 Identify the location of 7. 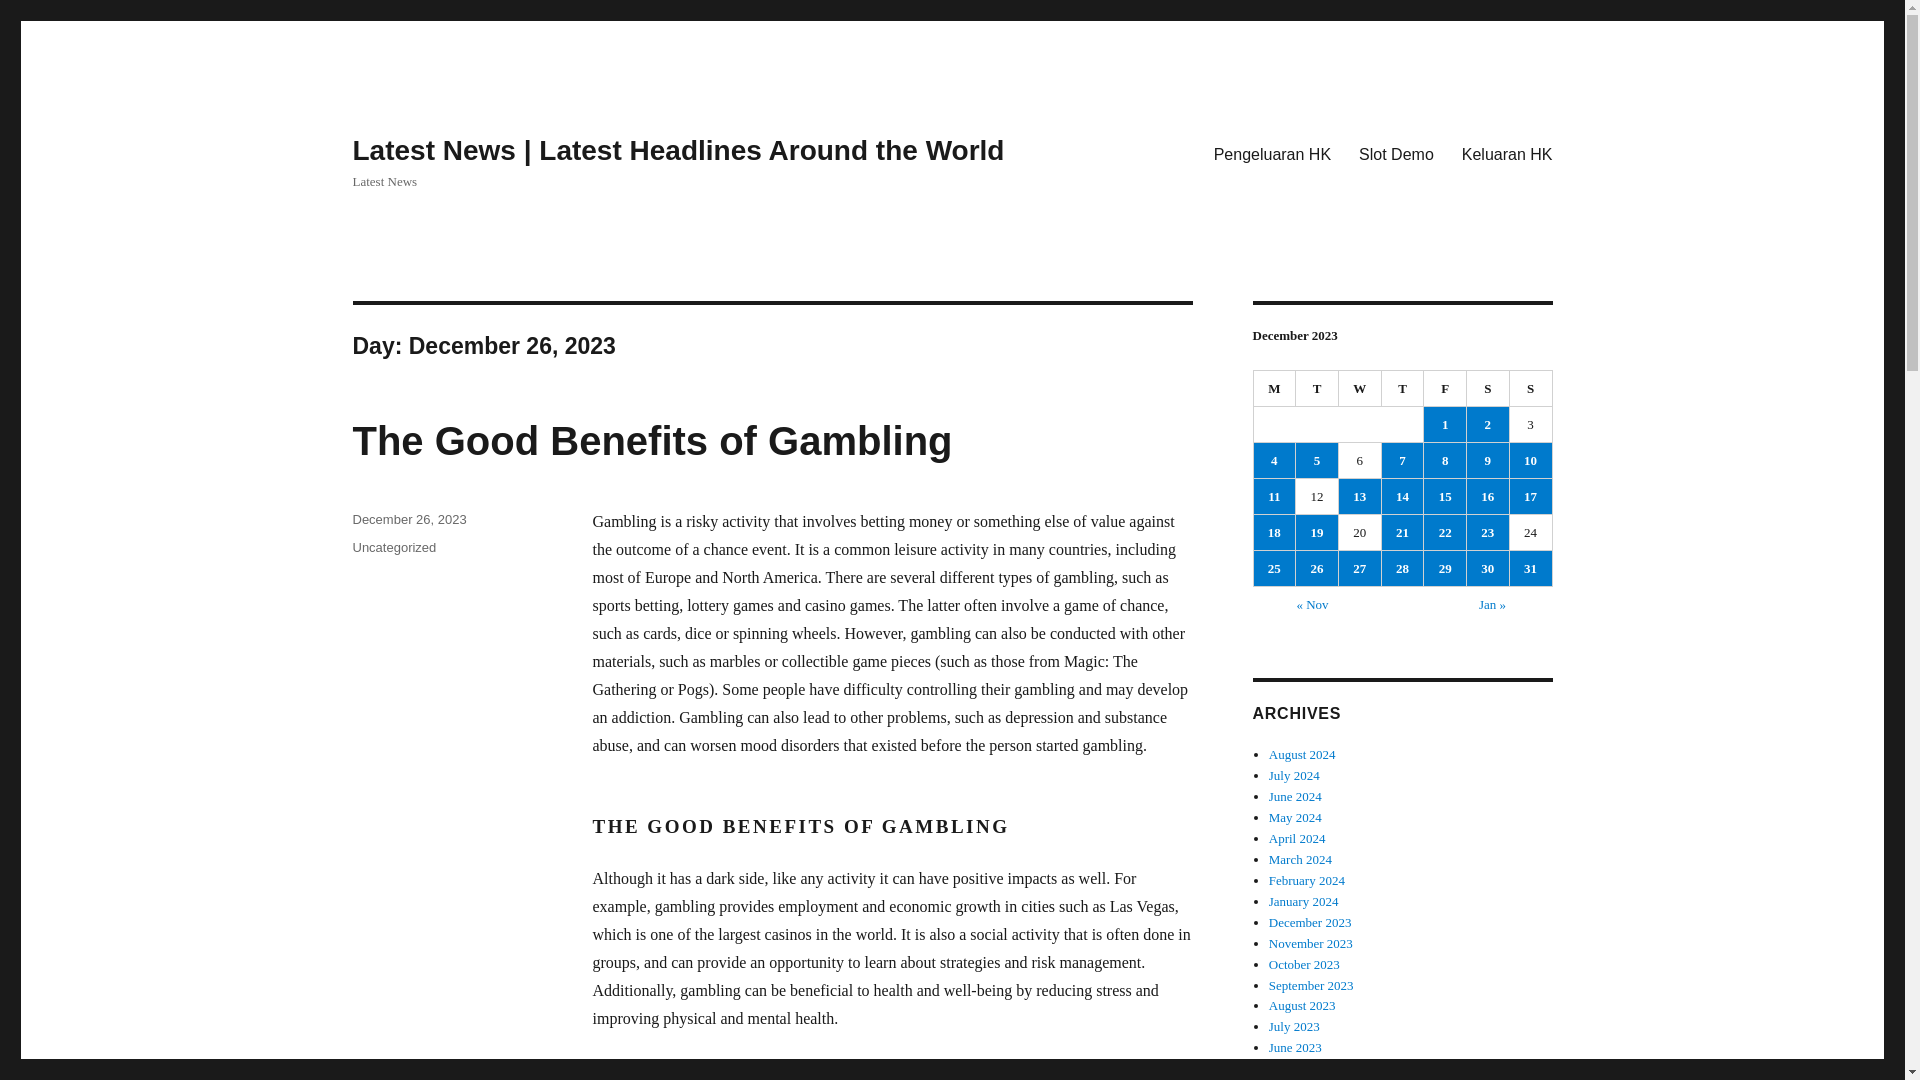
(1403, 460).